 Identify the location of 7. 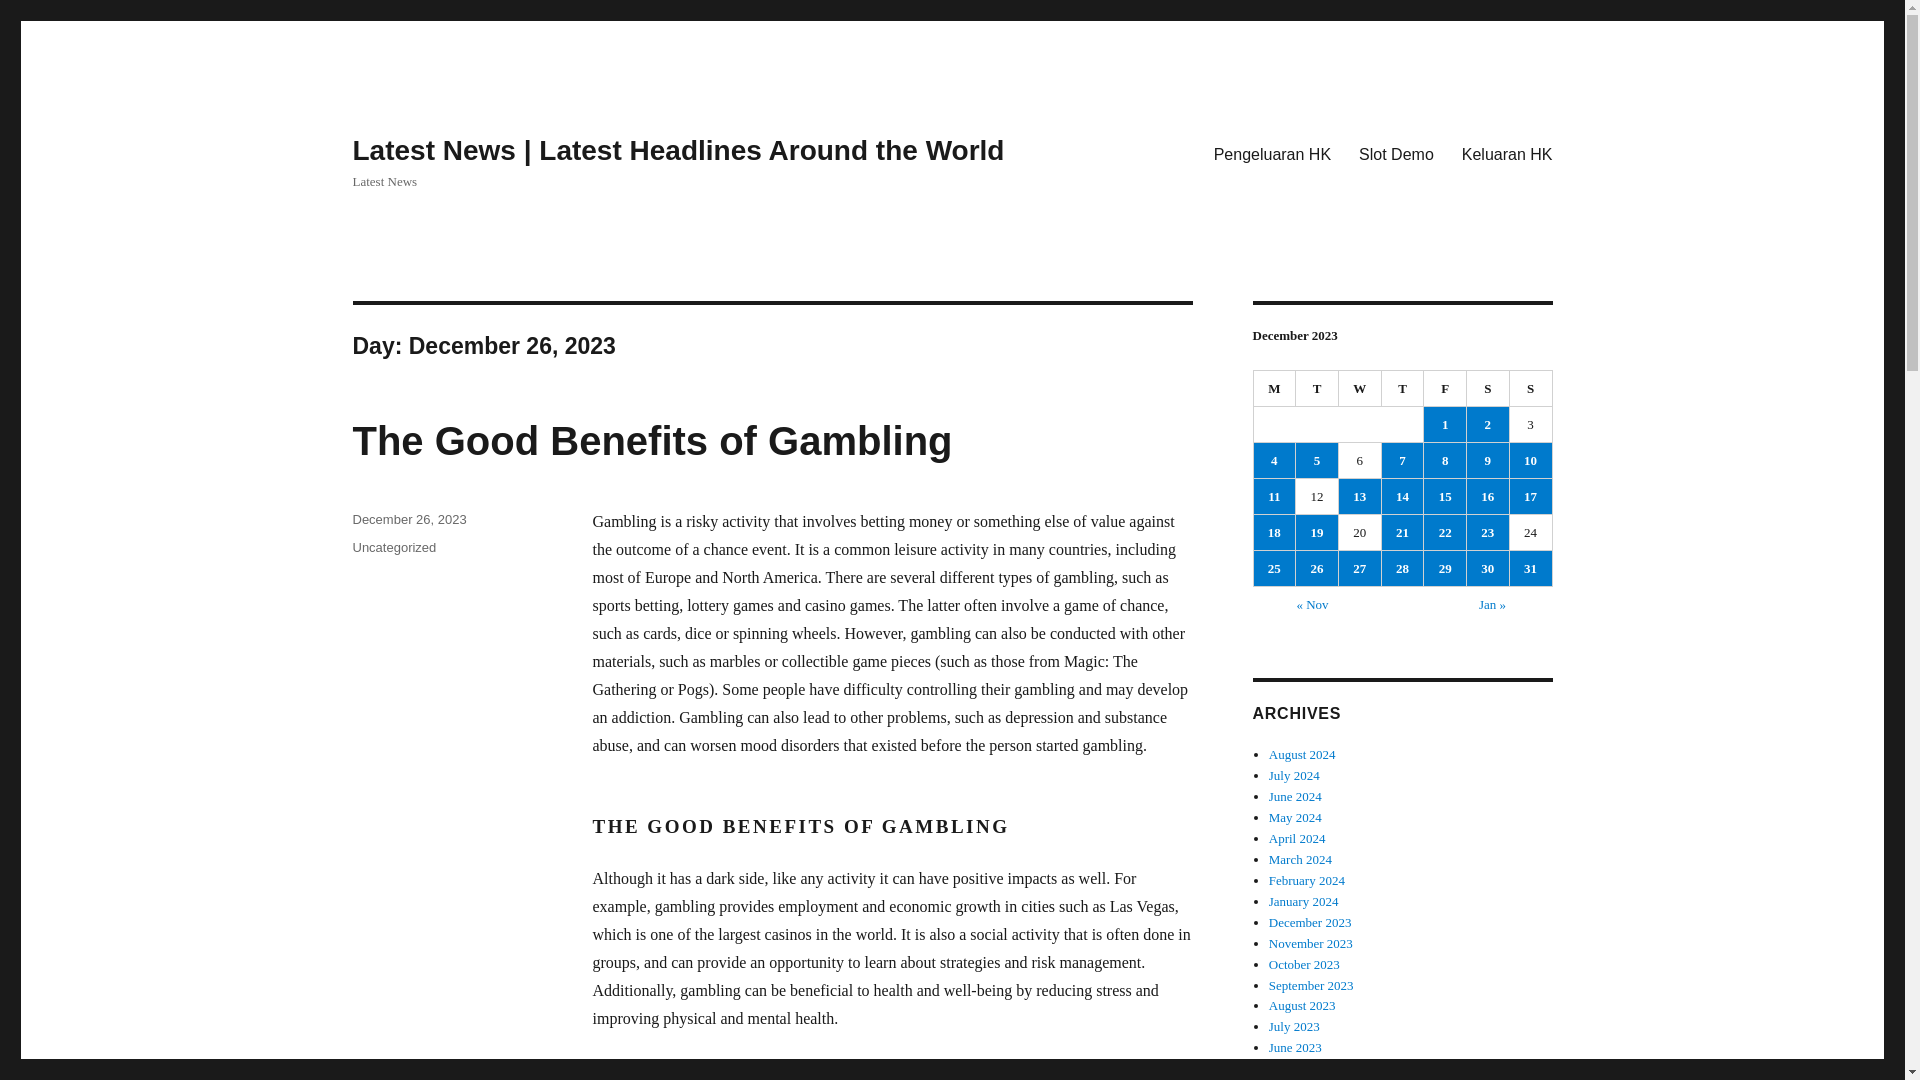
(1403, 460).